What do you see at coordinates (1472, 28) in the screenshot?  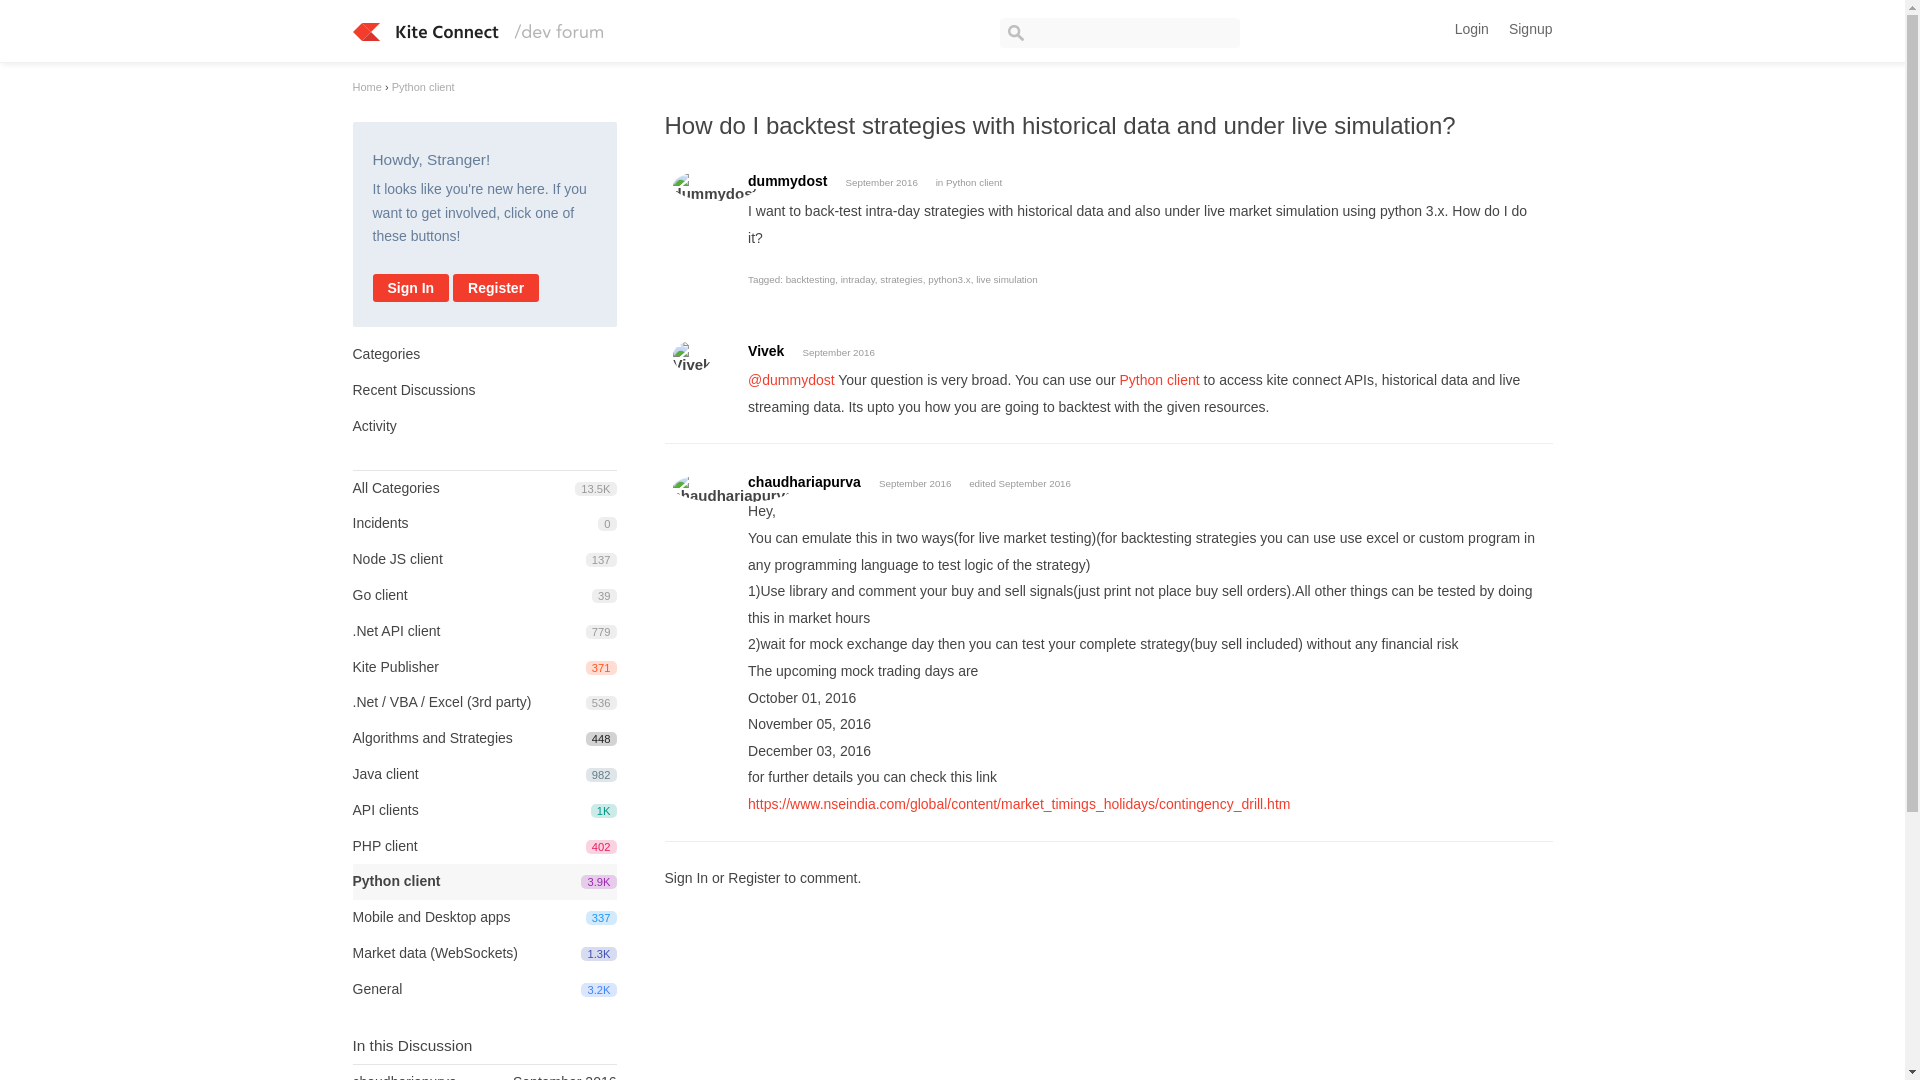 I see `337 discussions` at bounding box center [1472, 28].